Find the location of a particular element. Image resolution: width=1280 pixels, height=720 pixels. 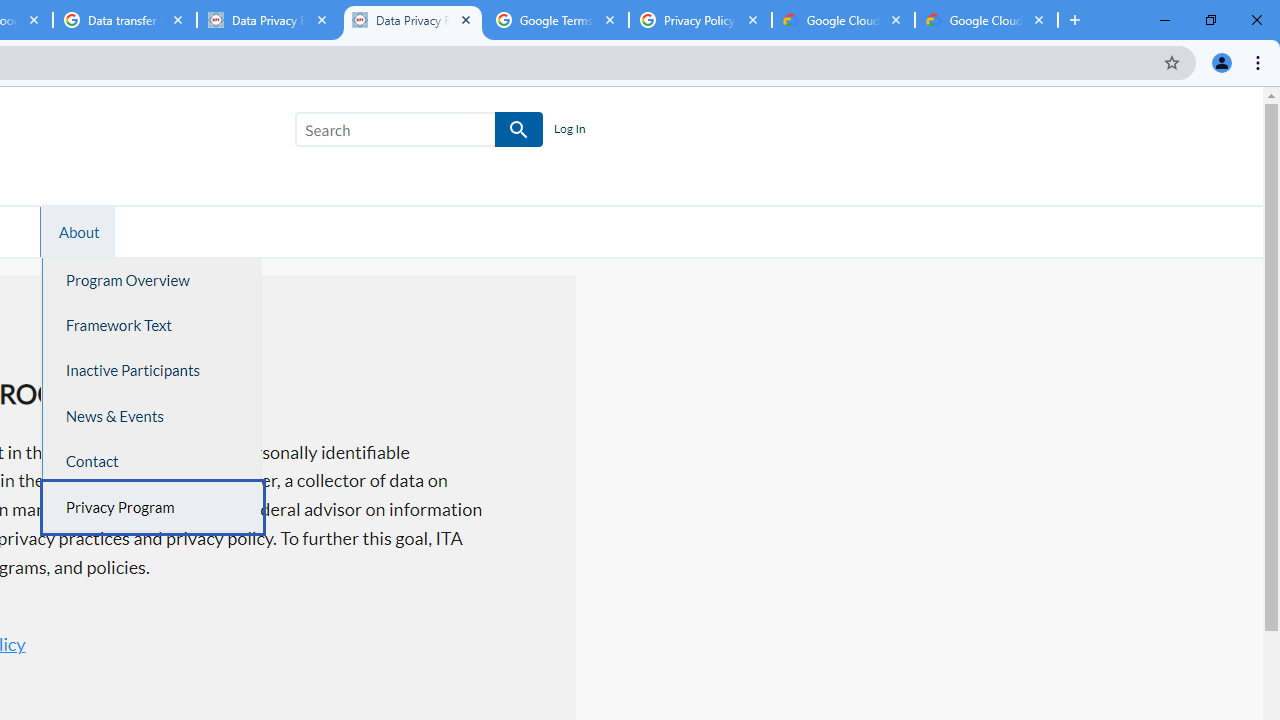

AutomationID: navitem2 is located at coordinates (76, 231).